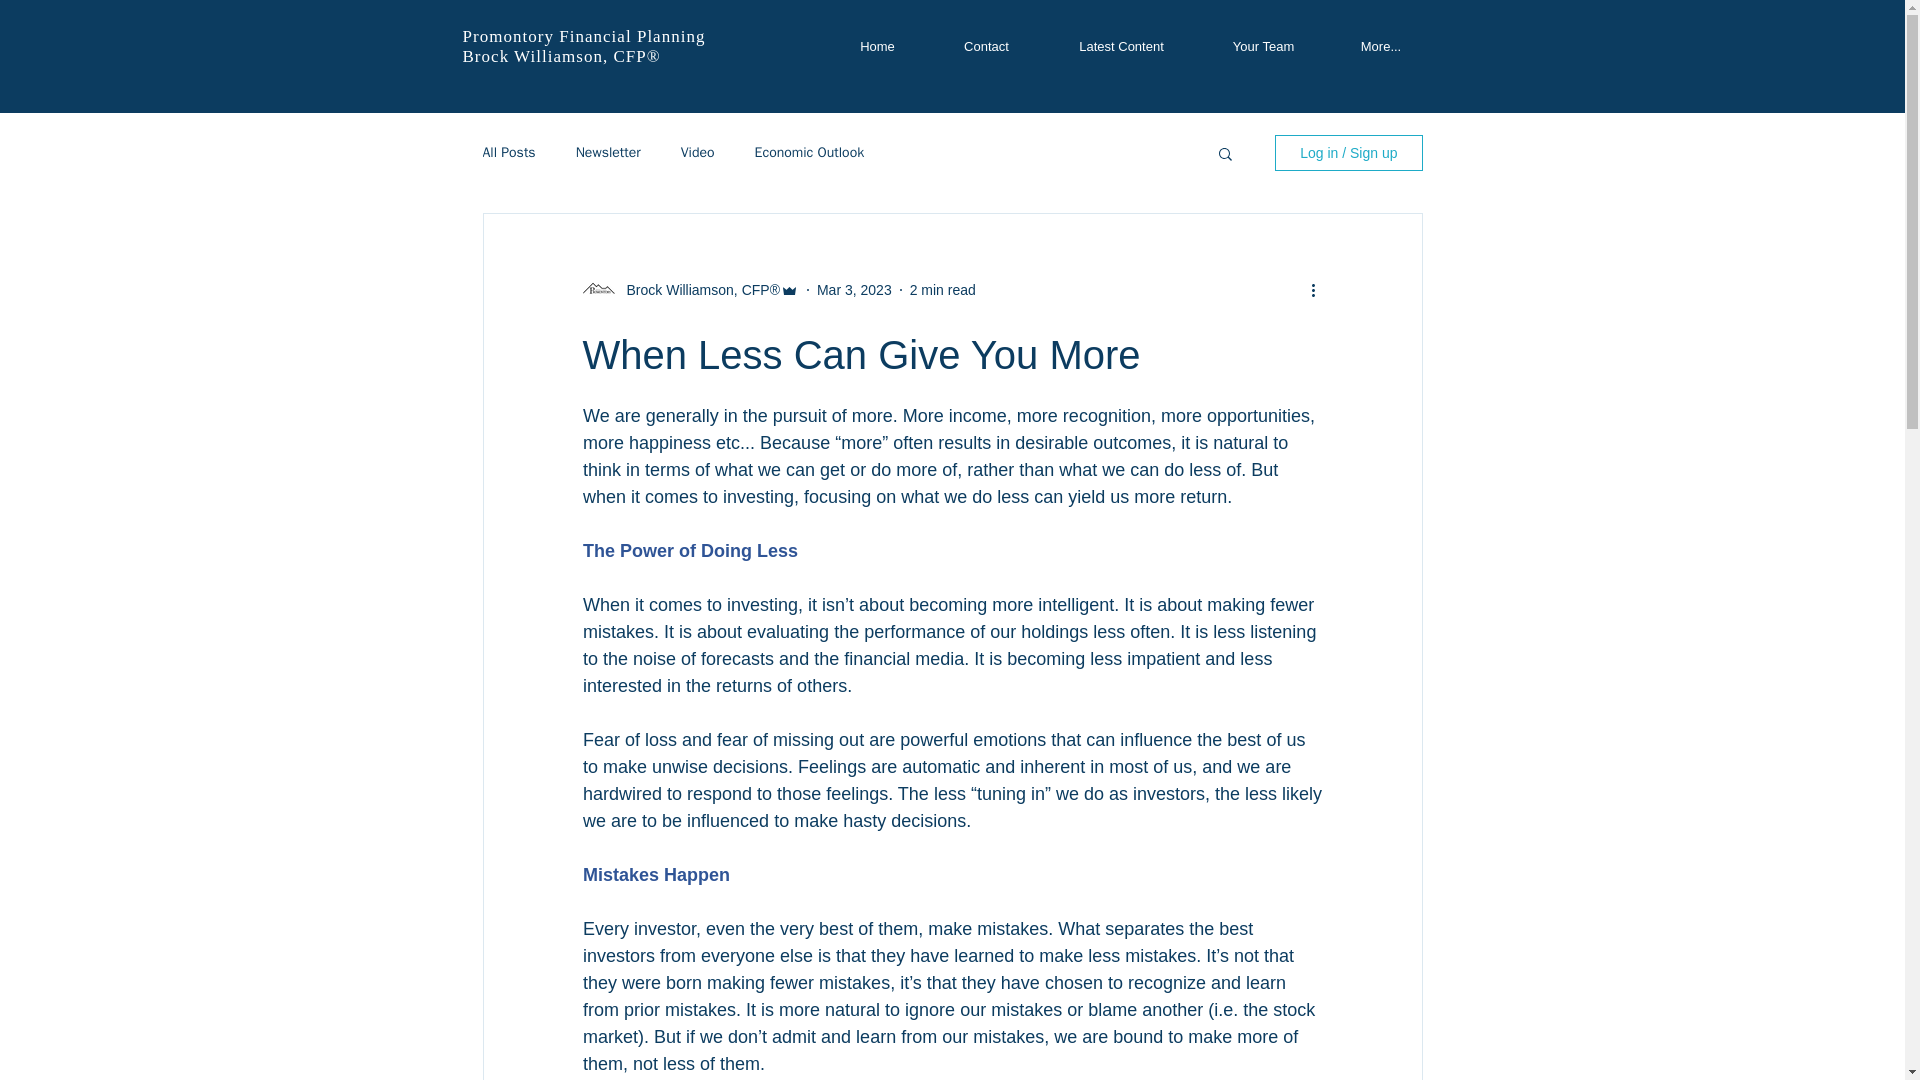  Describe the element at coordinates (942, 290) in the screenshot. I see `2 min read` at that location.